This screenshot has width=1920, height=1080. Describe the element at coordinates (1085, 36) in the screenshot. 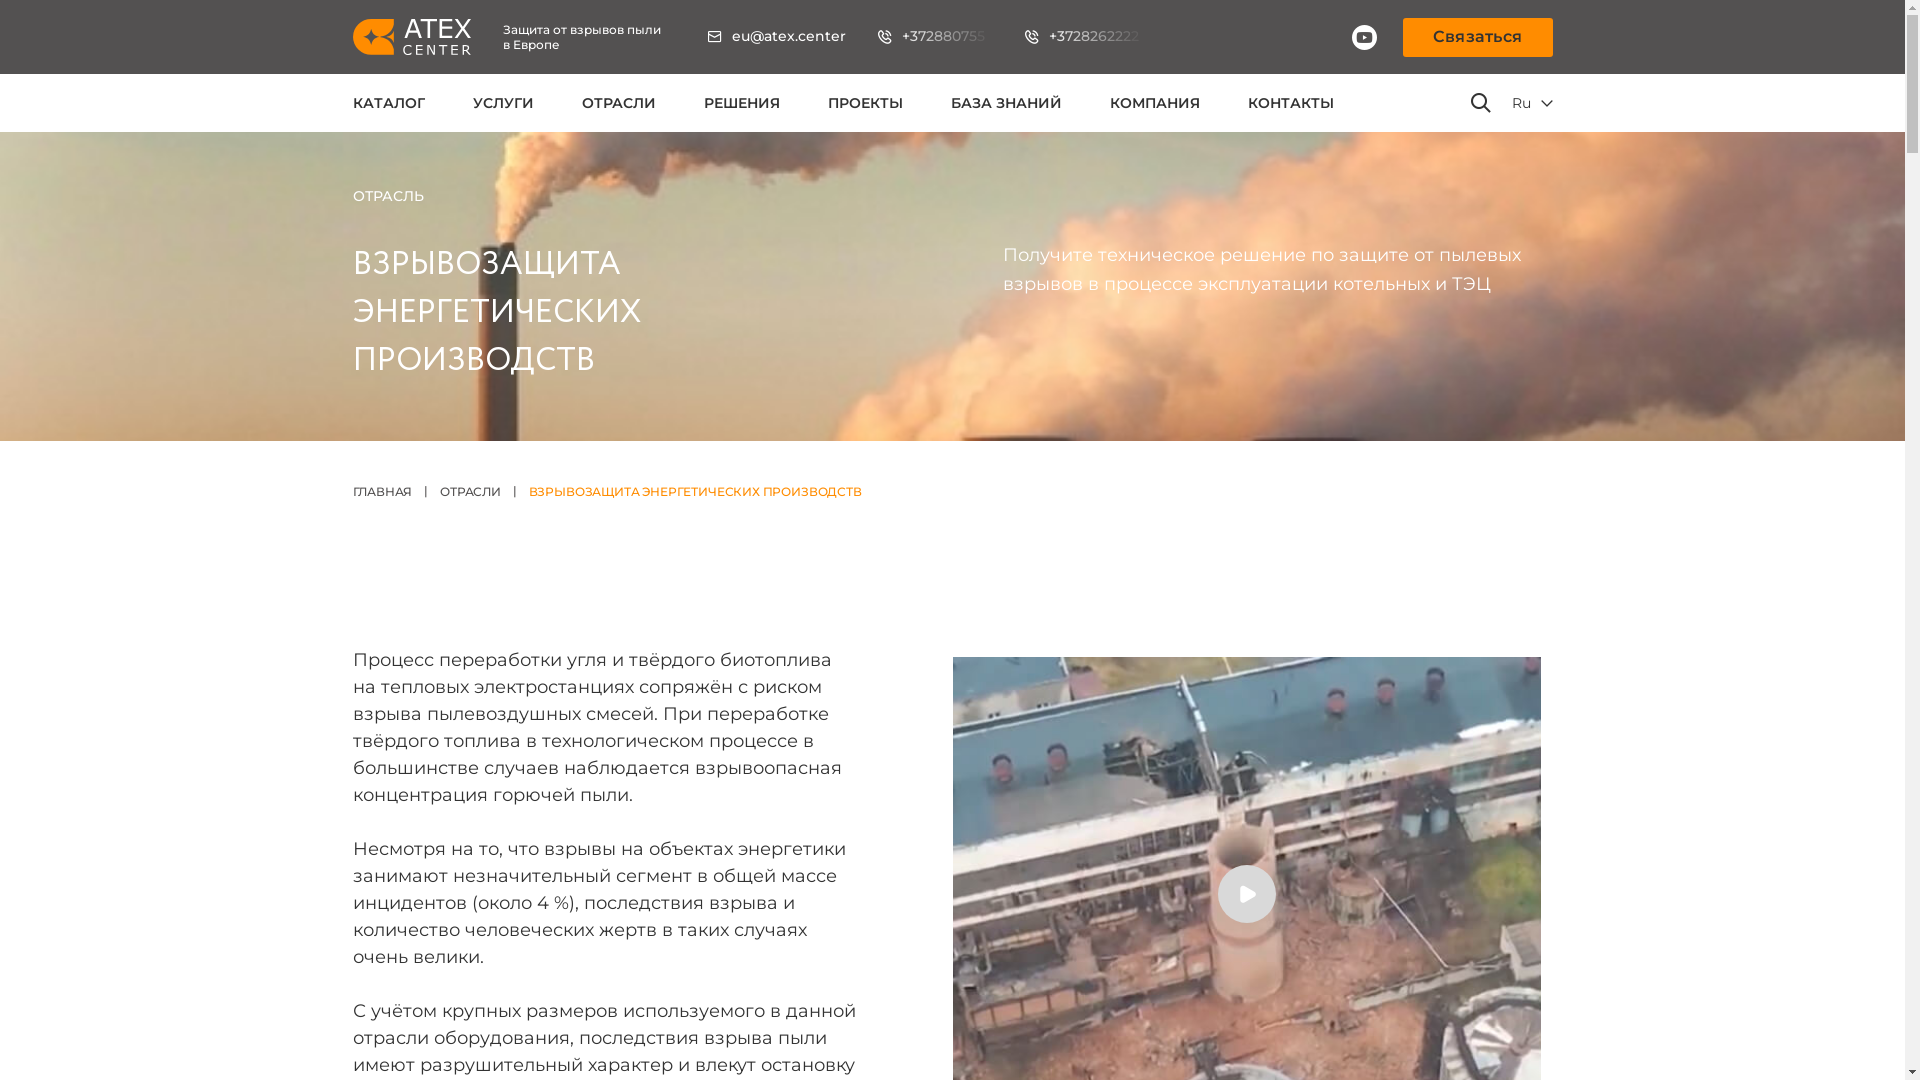

I see `+3728262222` at that location.